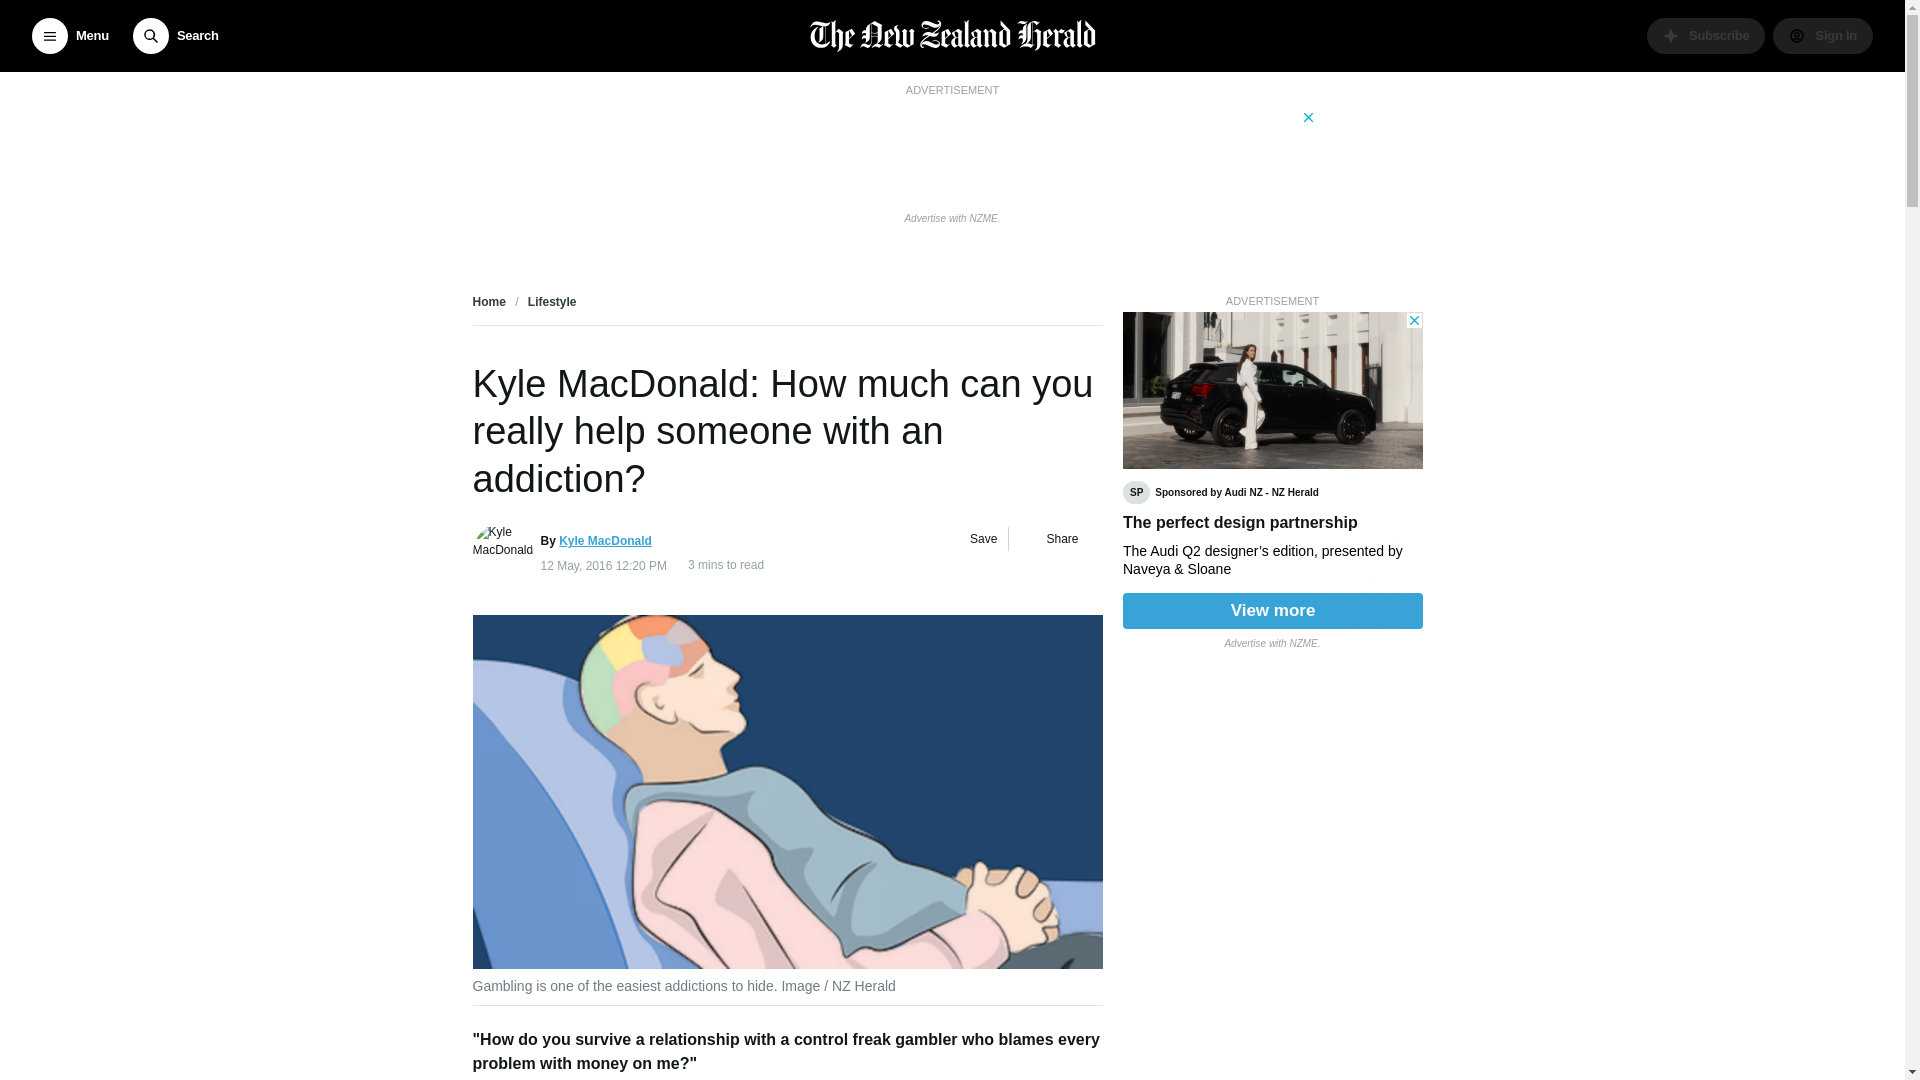  I want to click on Sign In, so click(1822, 36).